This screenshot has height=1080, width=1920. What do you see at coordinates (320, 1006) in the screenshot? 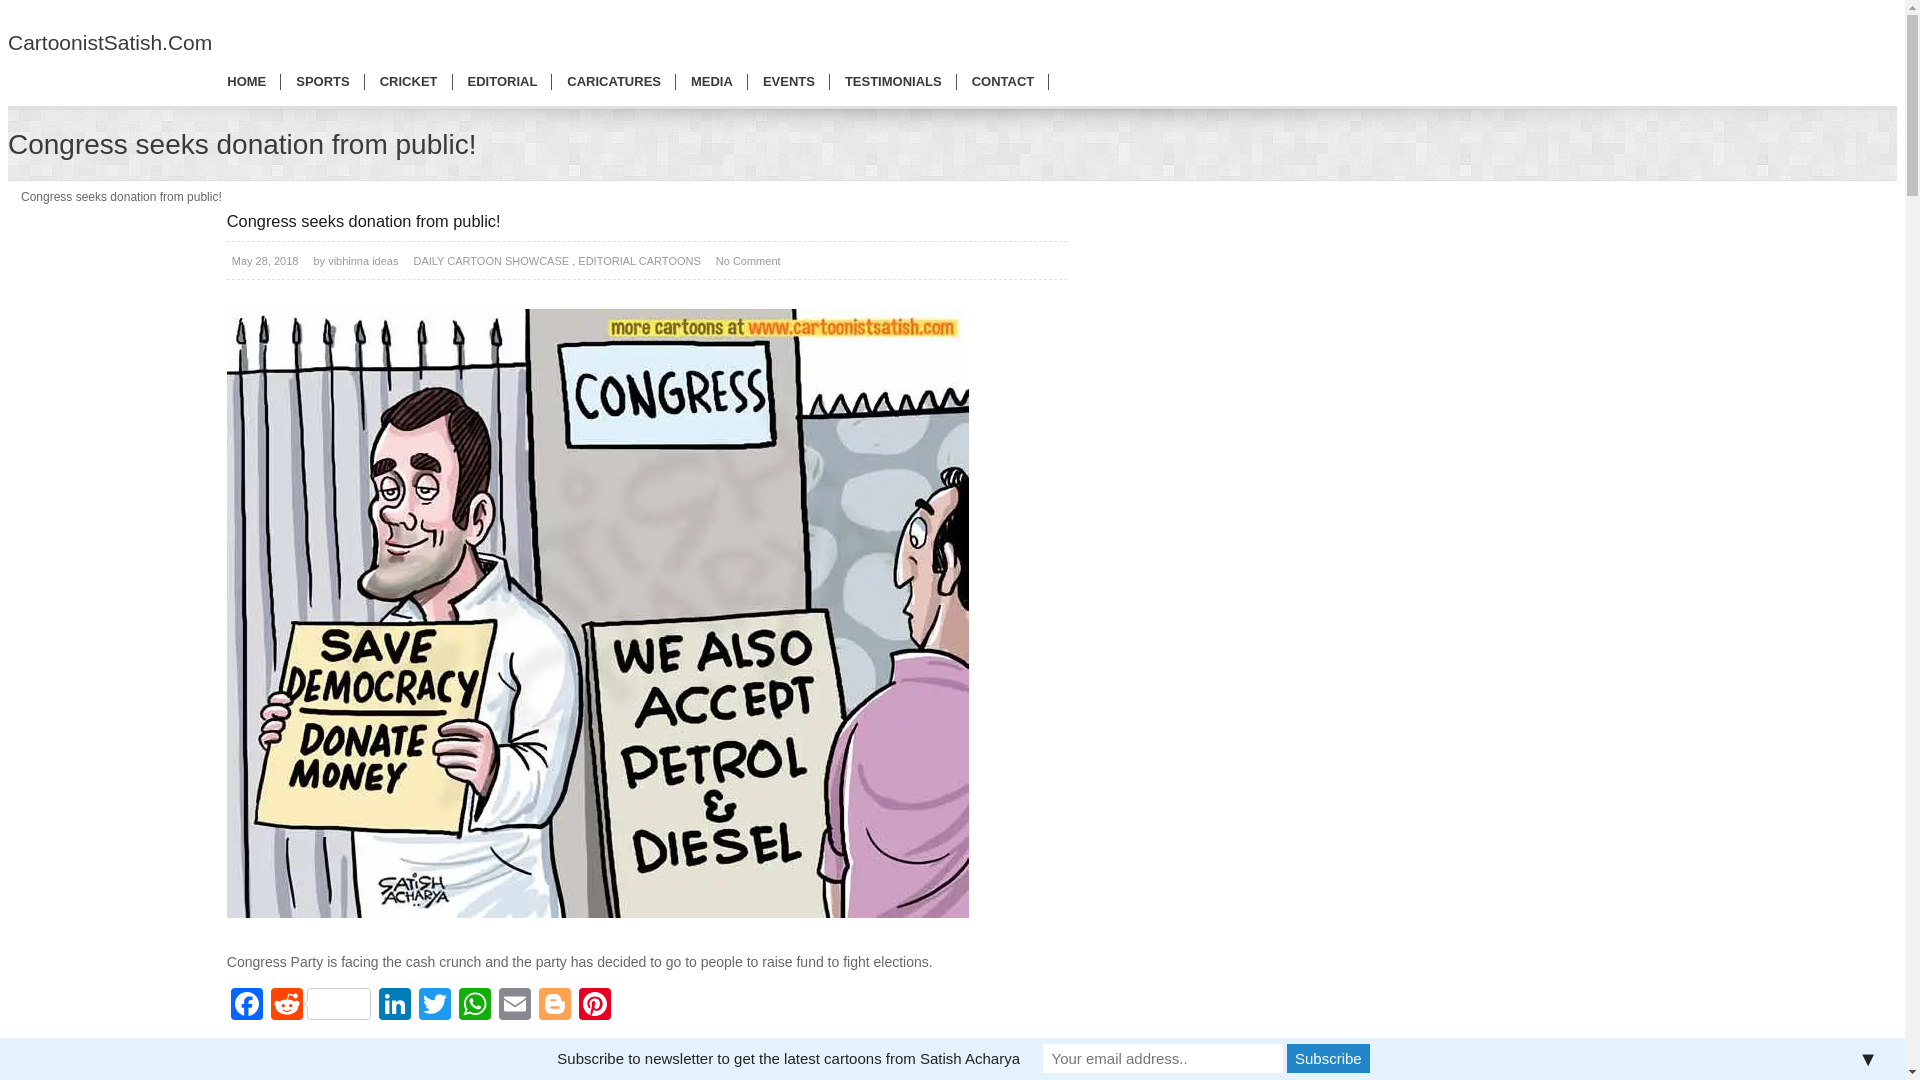
I see `Reddit` at bounding box center [320, 1006].